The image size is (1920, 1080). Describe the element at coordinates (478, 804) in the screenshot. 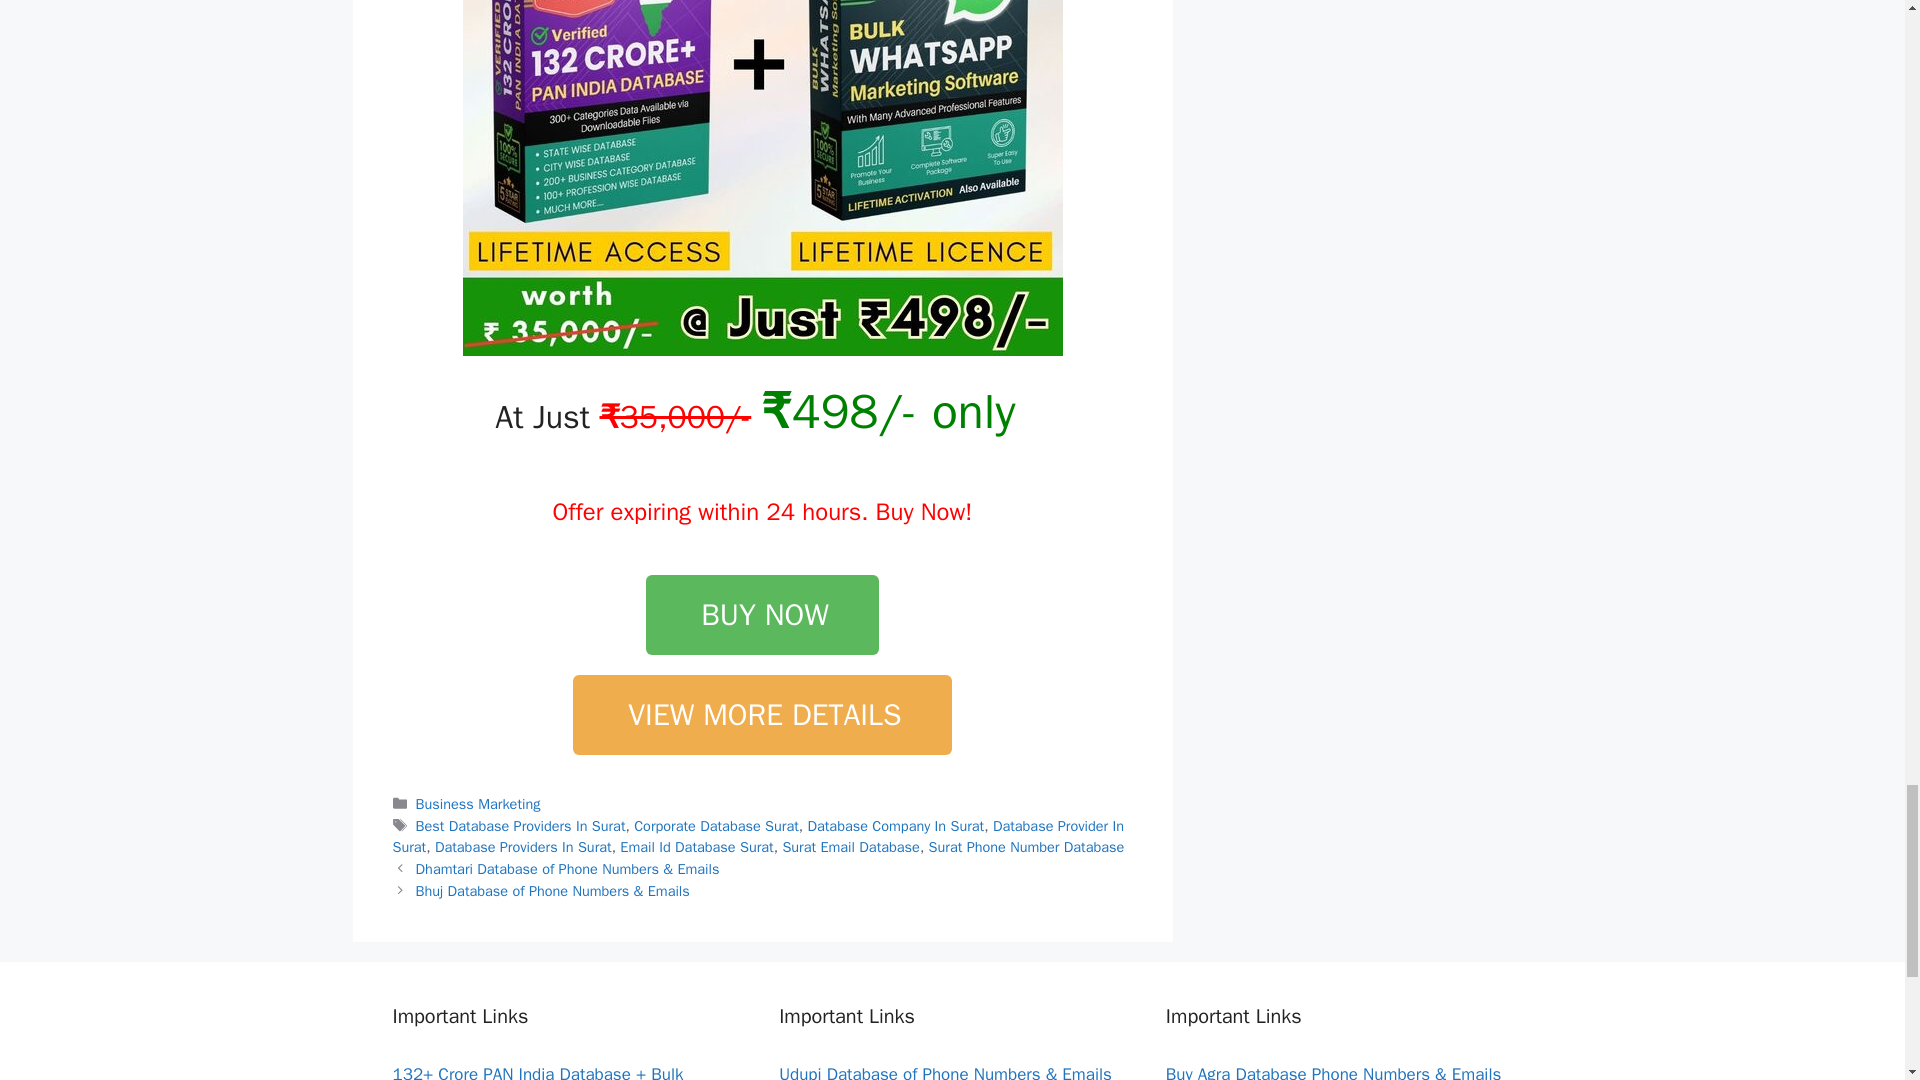

I see `Business Marketing` at that location.